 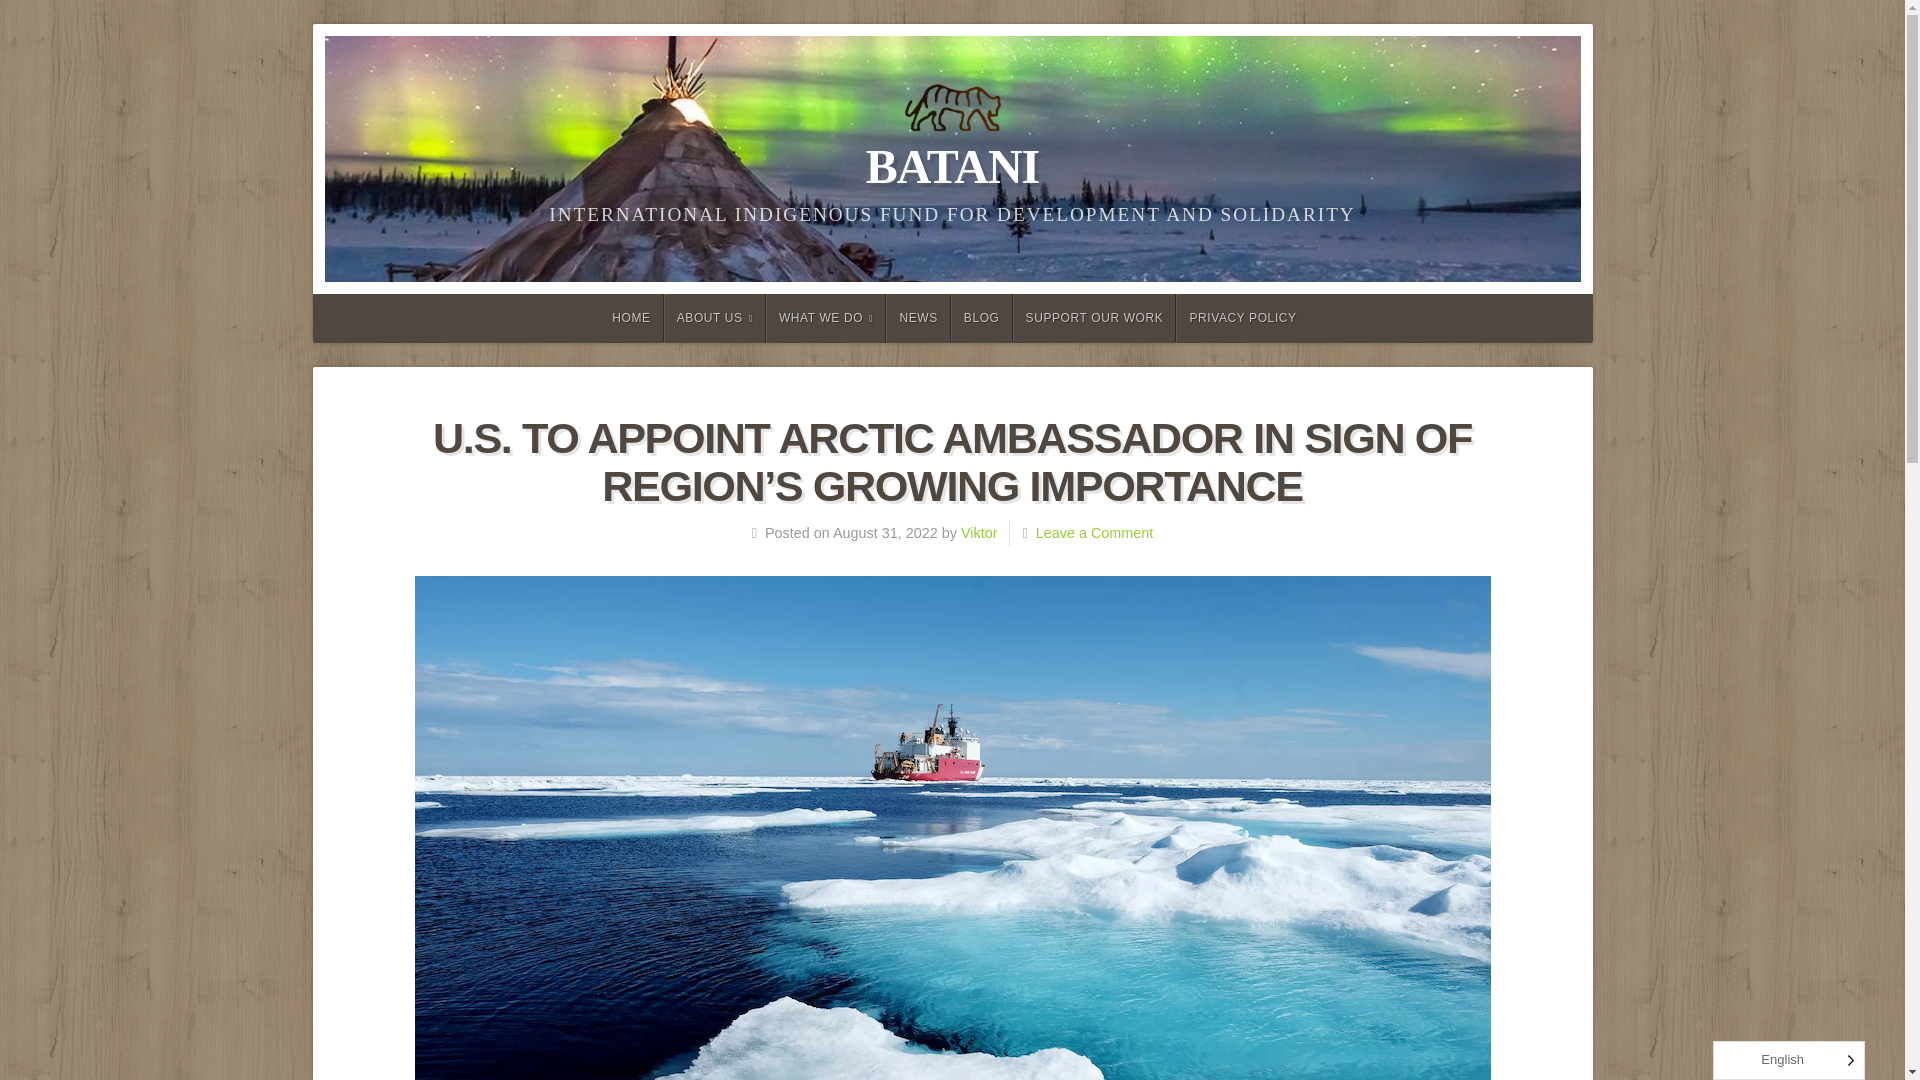 I want to click on Posts by Viktor, so click(x=980, y=532).